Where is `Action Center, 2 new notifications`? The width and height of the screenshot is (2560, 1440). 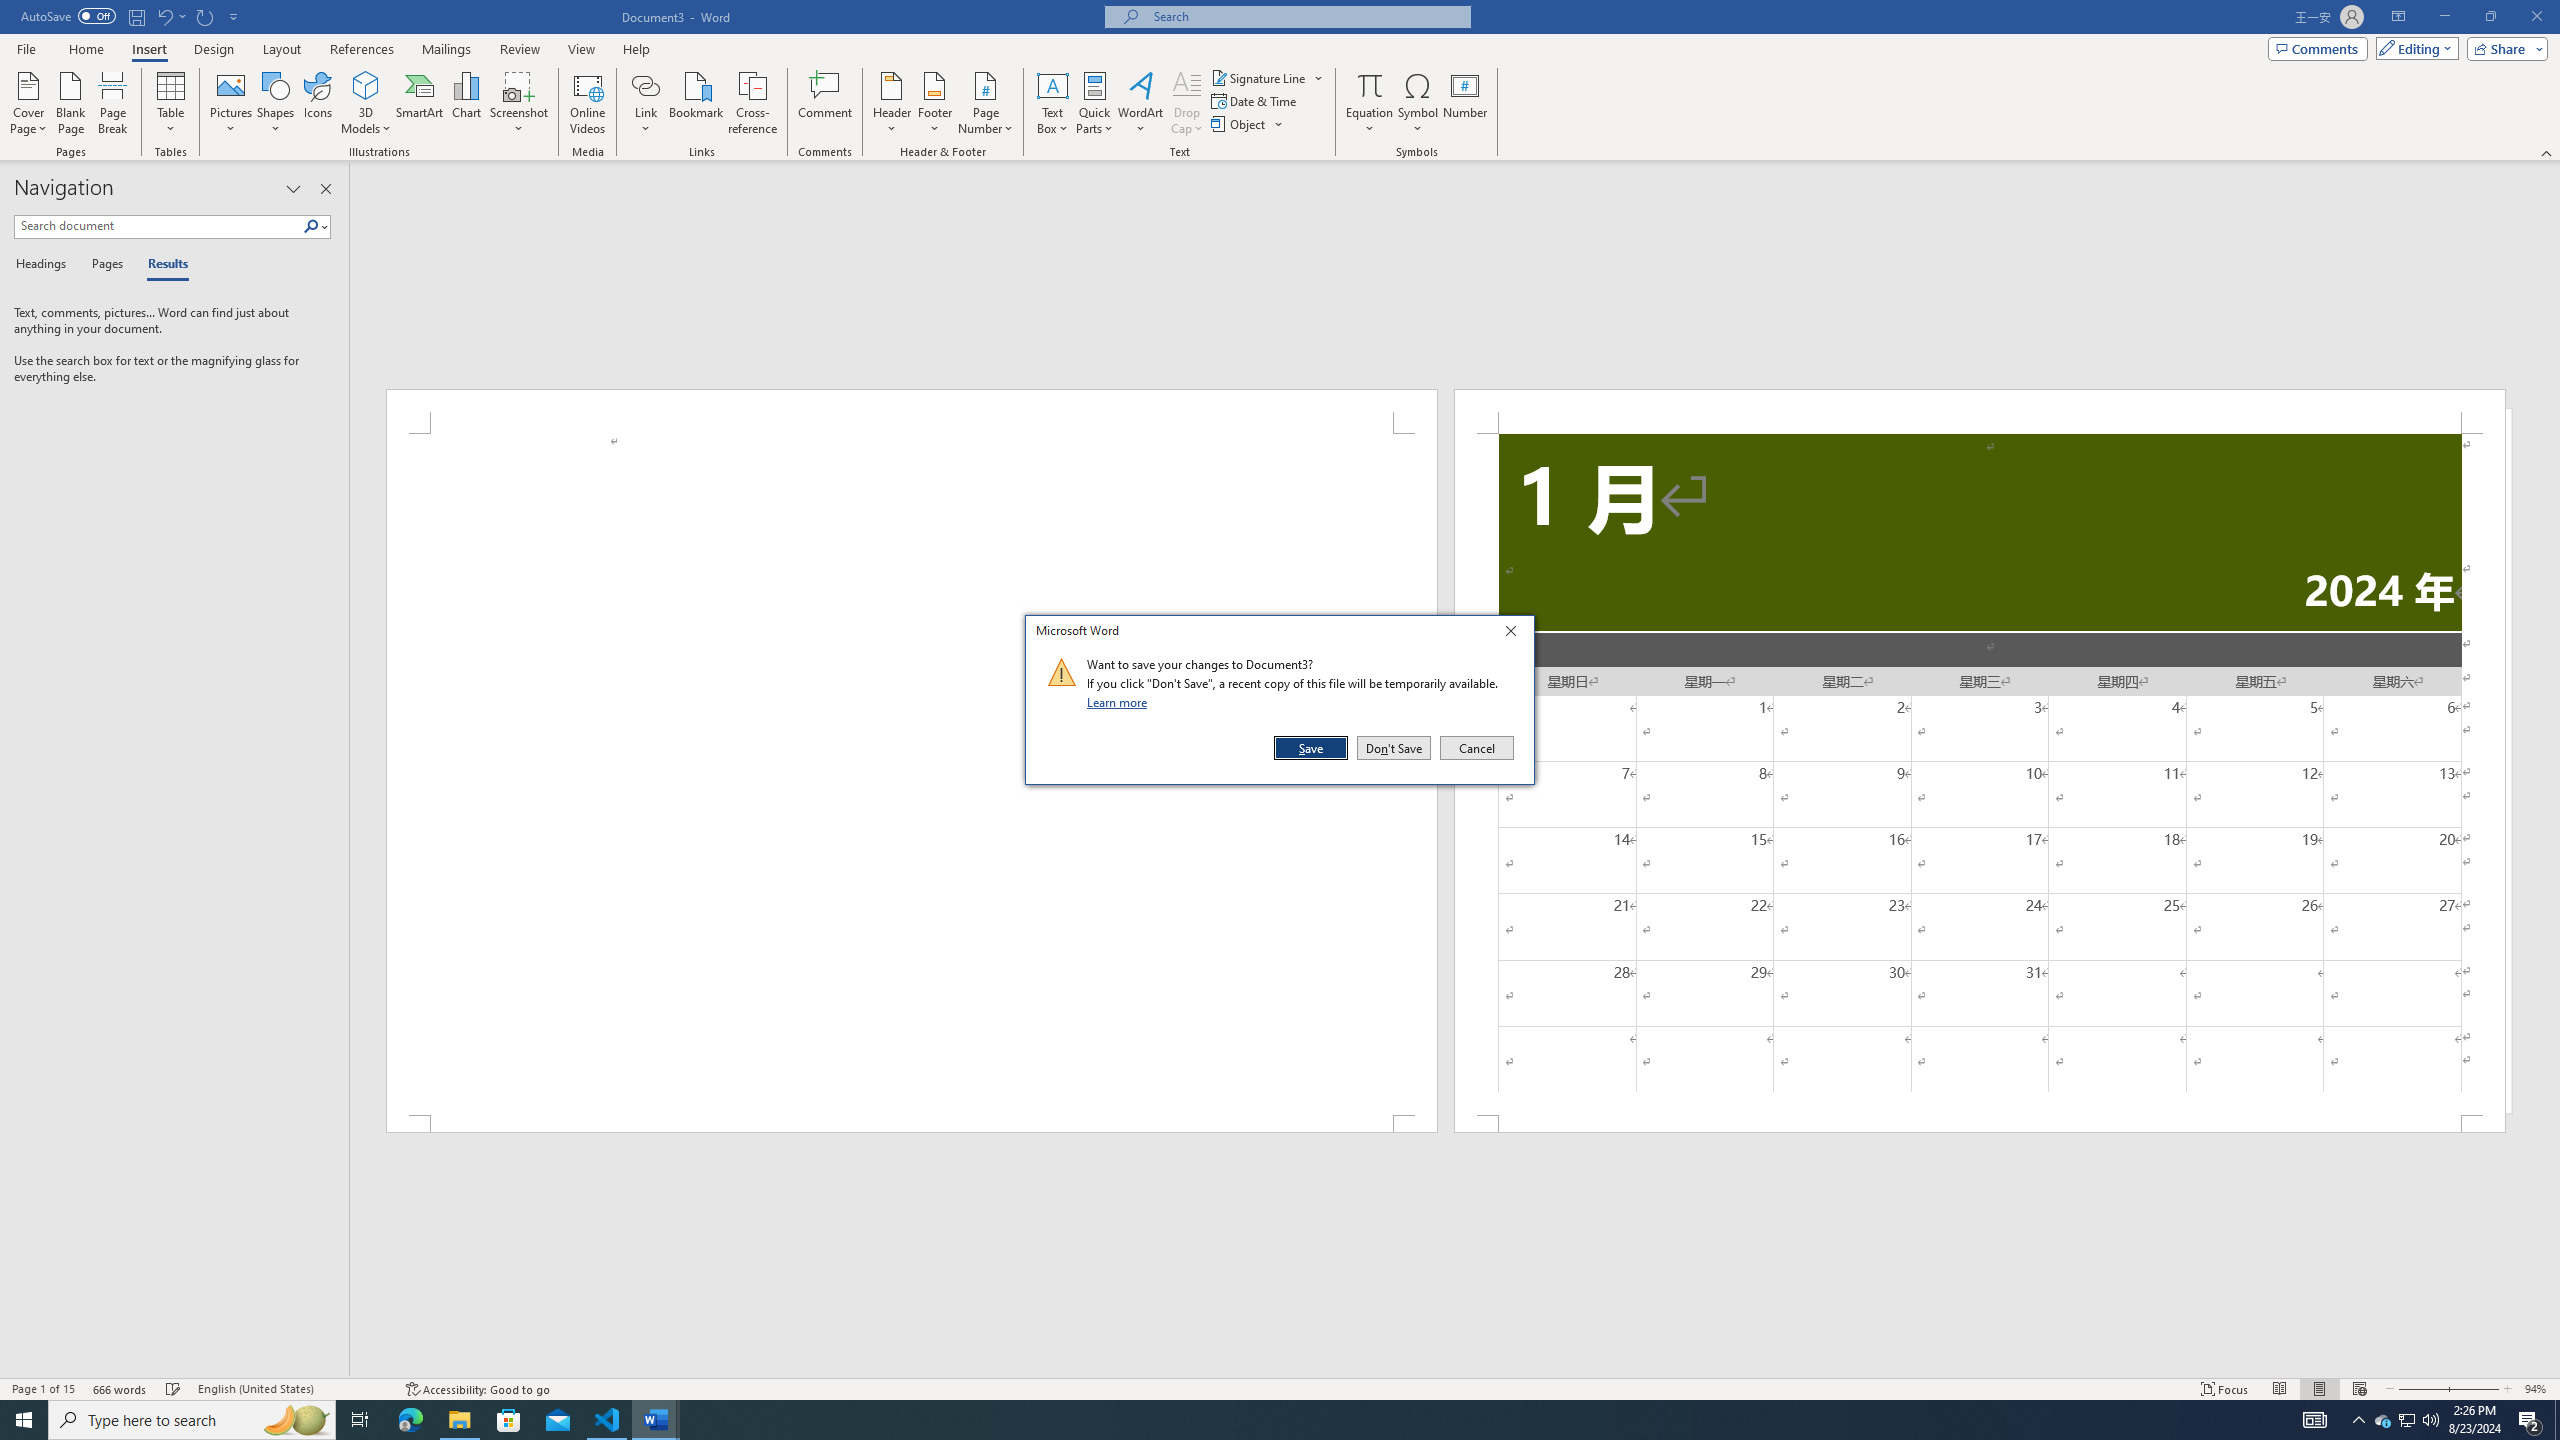 Action Center, 2 new notifications is located at coordinates (2530, 1420).